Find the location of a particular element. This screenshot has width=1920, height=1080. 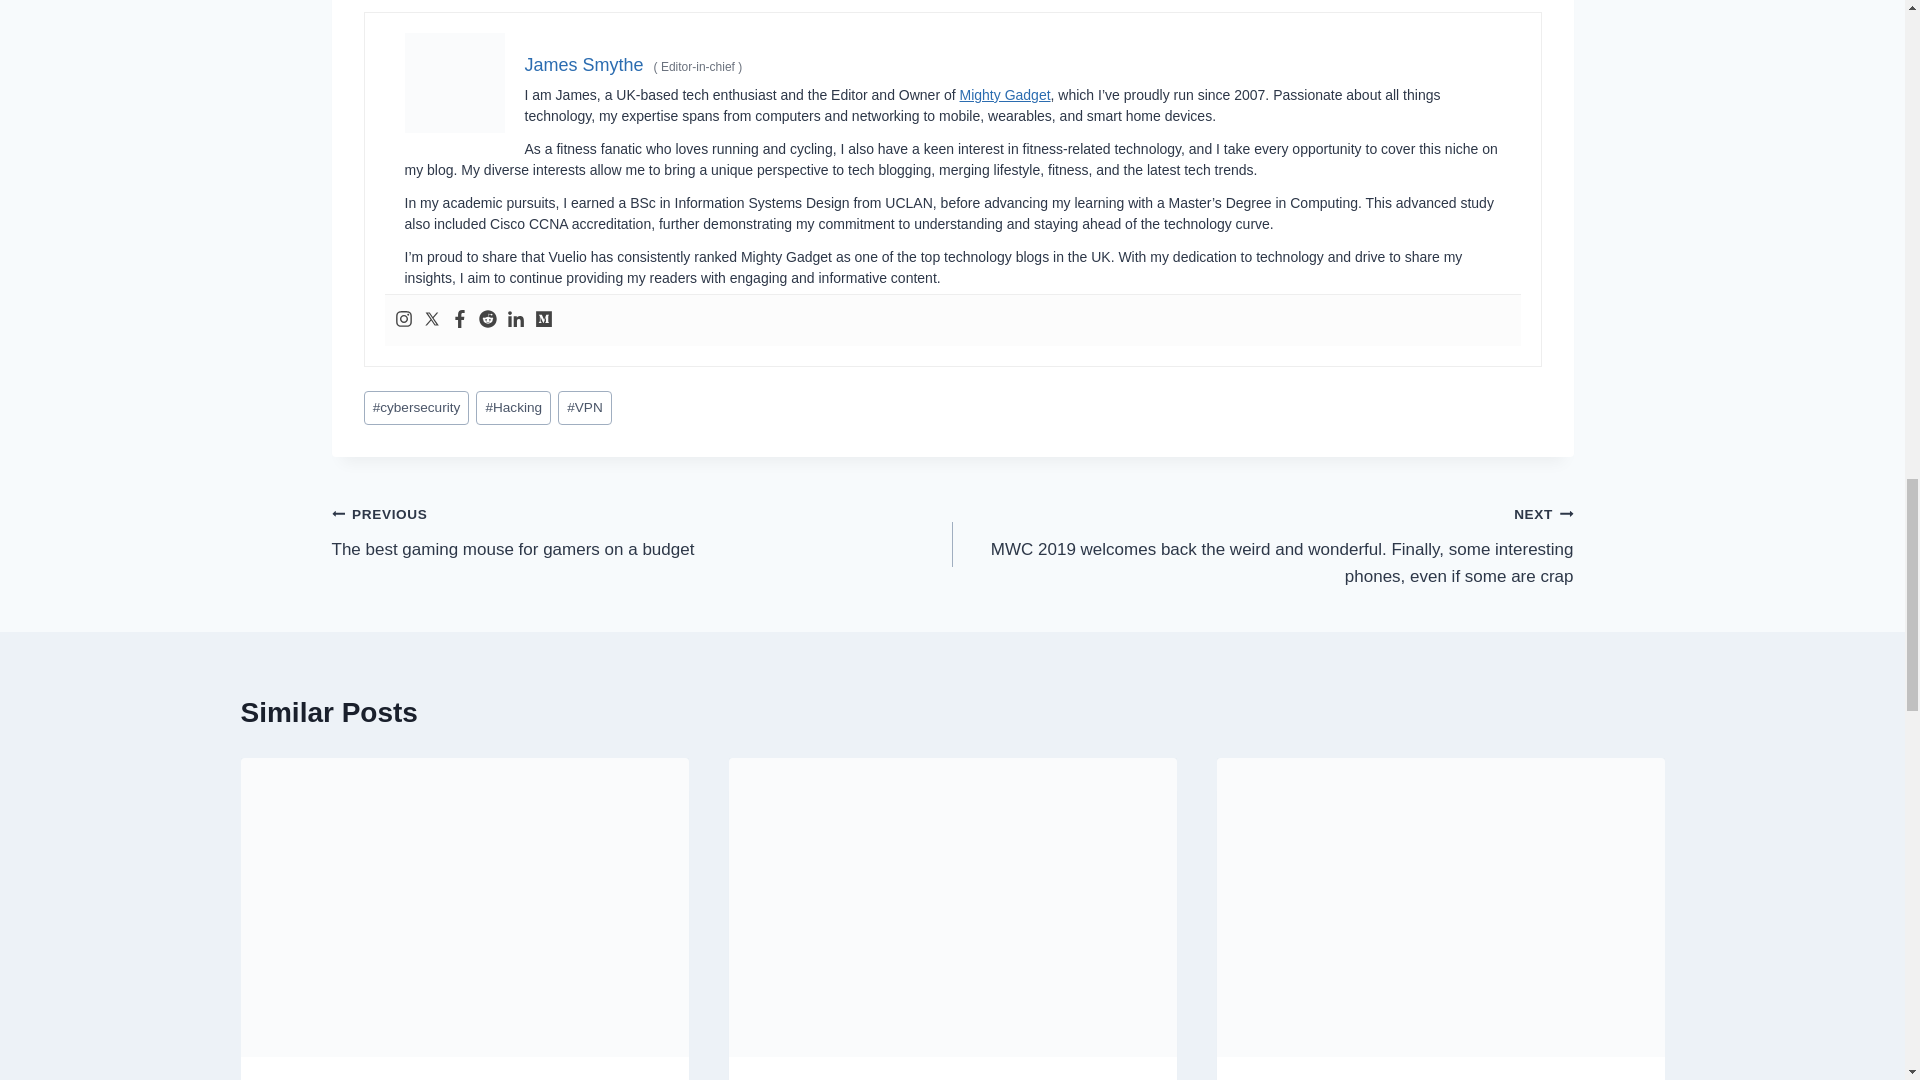

Hacking is located at coordinates (514, 408).